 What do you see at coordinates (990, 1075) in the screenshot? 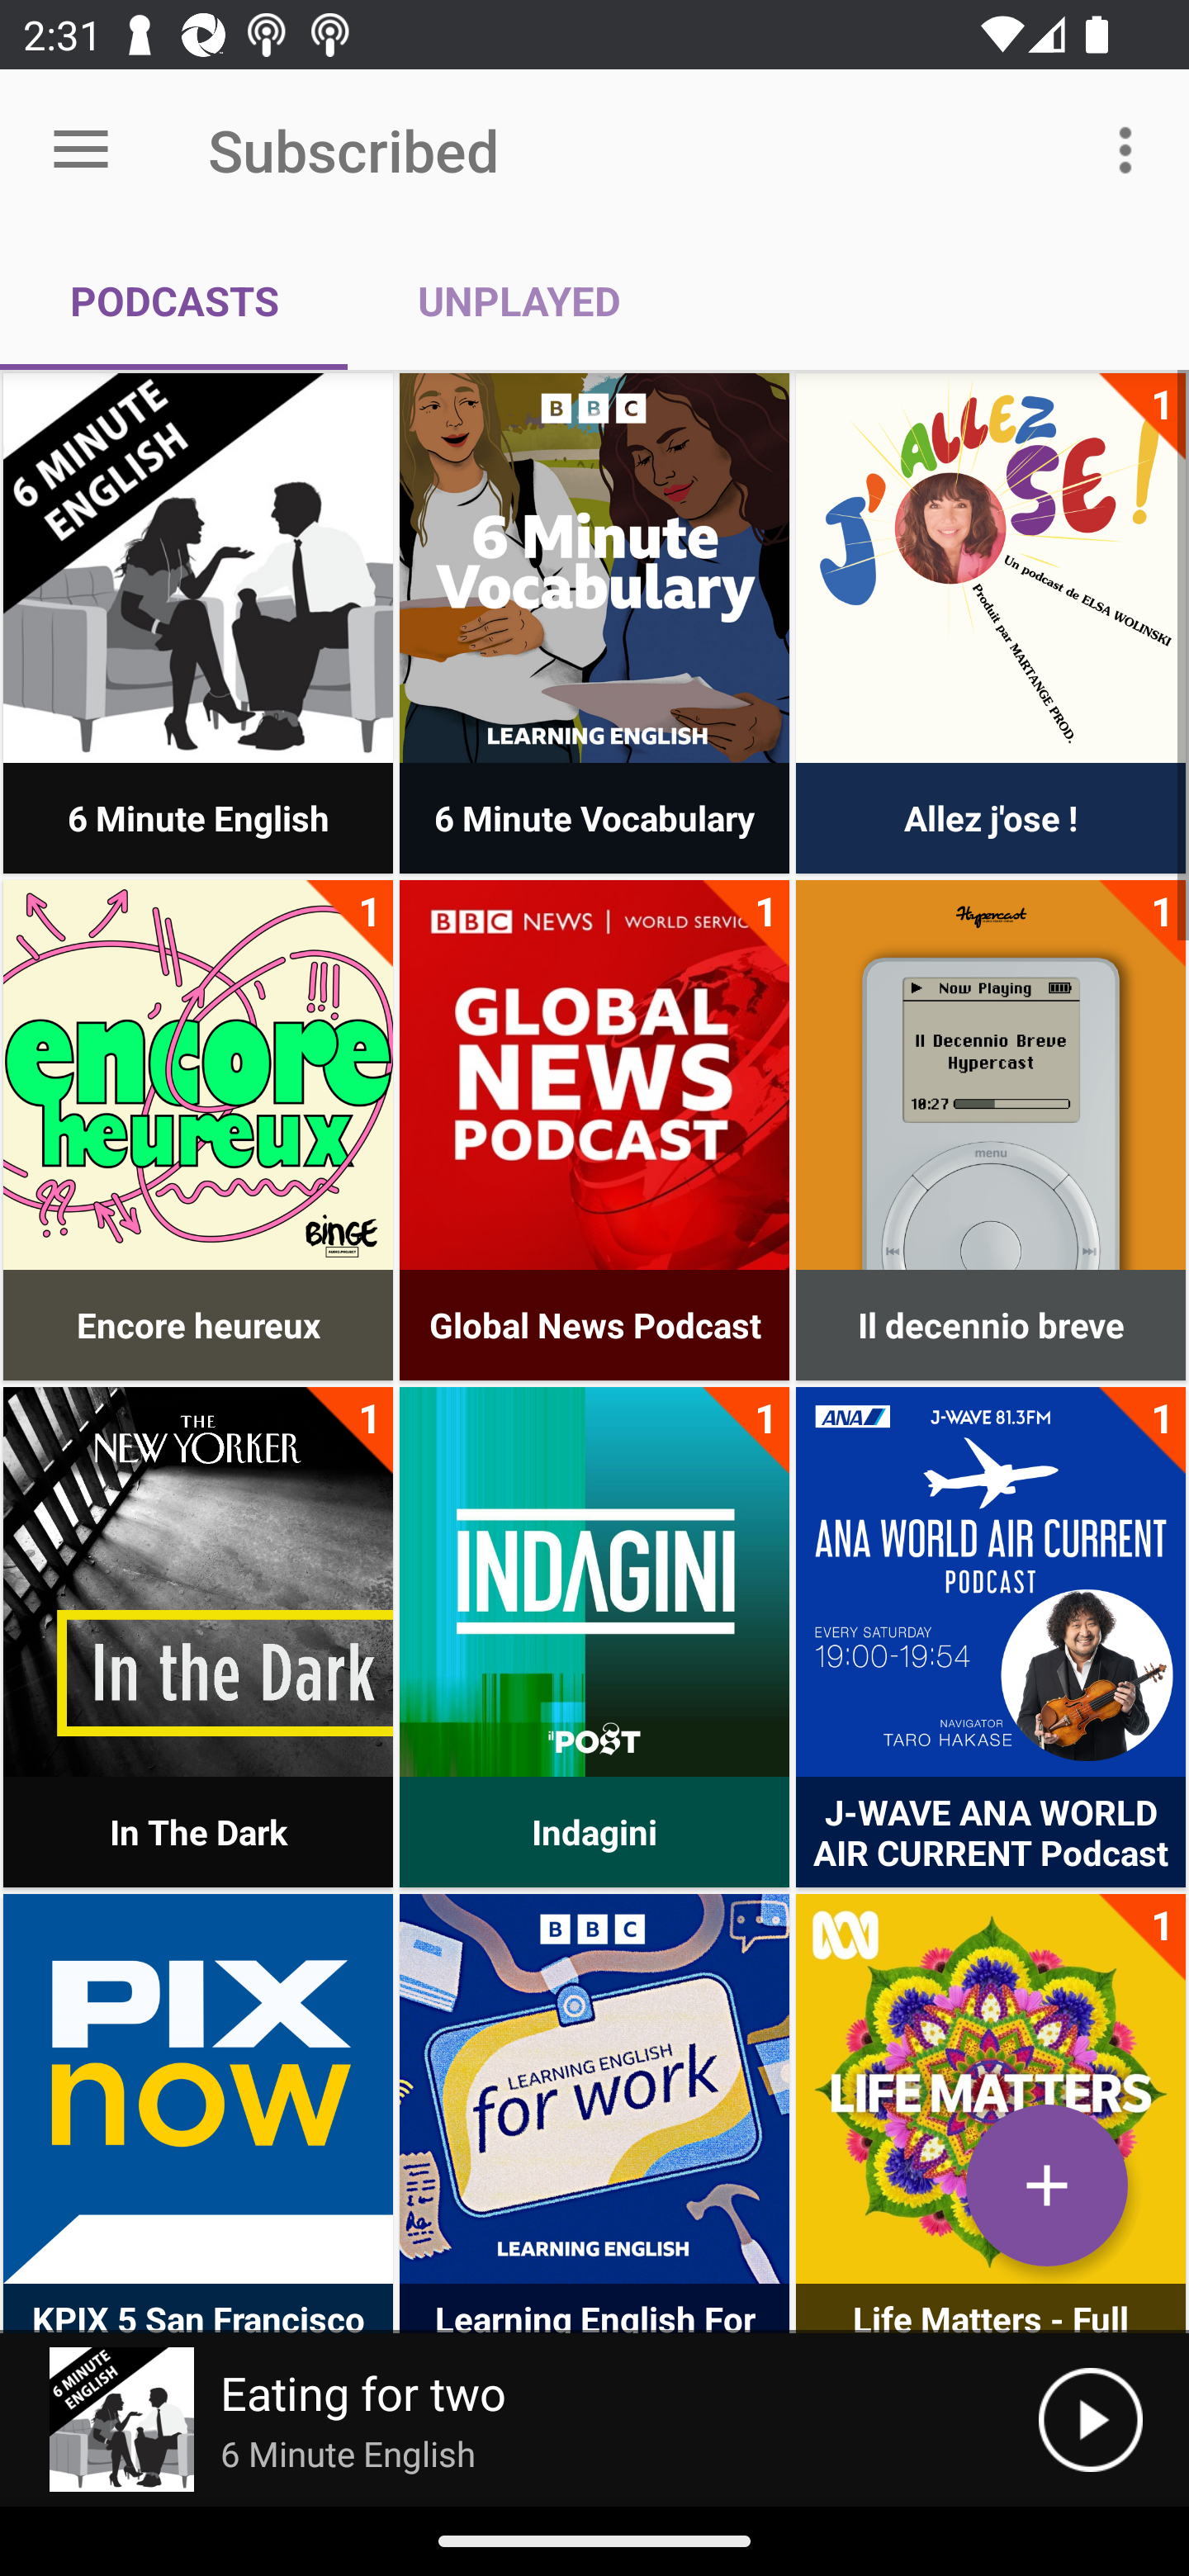
I see `Il decennio breve` at bounding box center [990, 1075].